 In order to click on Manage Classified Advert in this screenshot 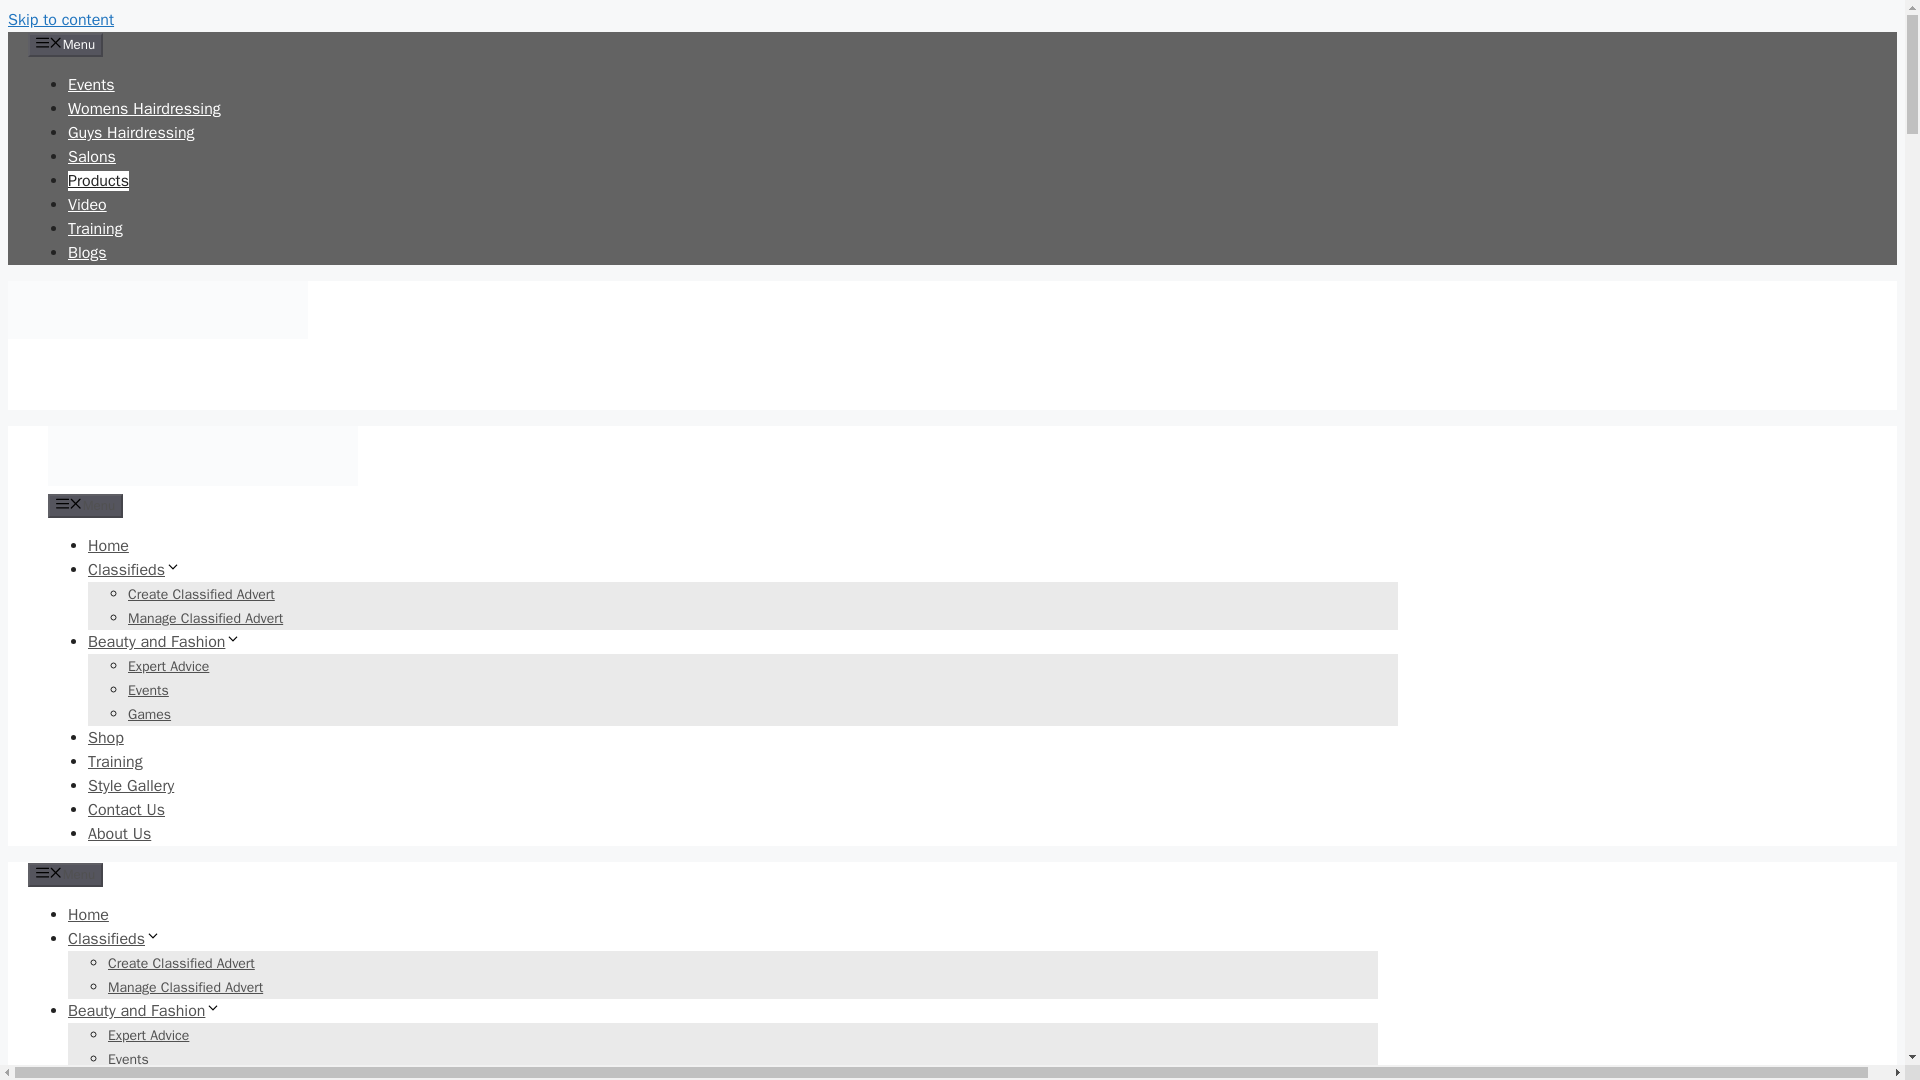, I will do `click(205, 618)`.